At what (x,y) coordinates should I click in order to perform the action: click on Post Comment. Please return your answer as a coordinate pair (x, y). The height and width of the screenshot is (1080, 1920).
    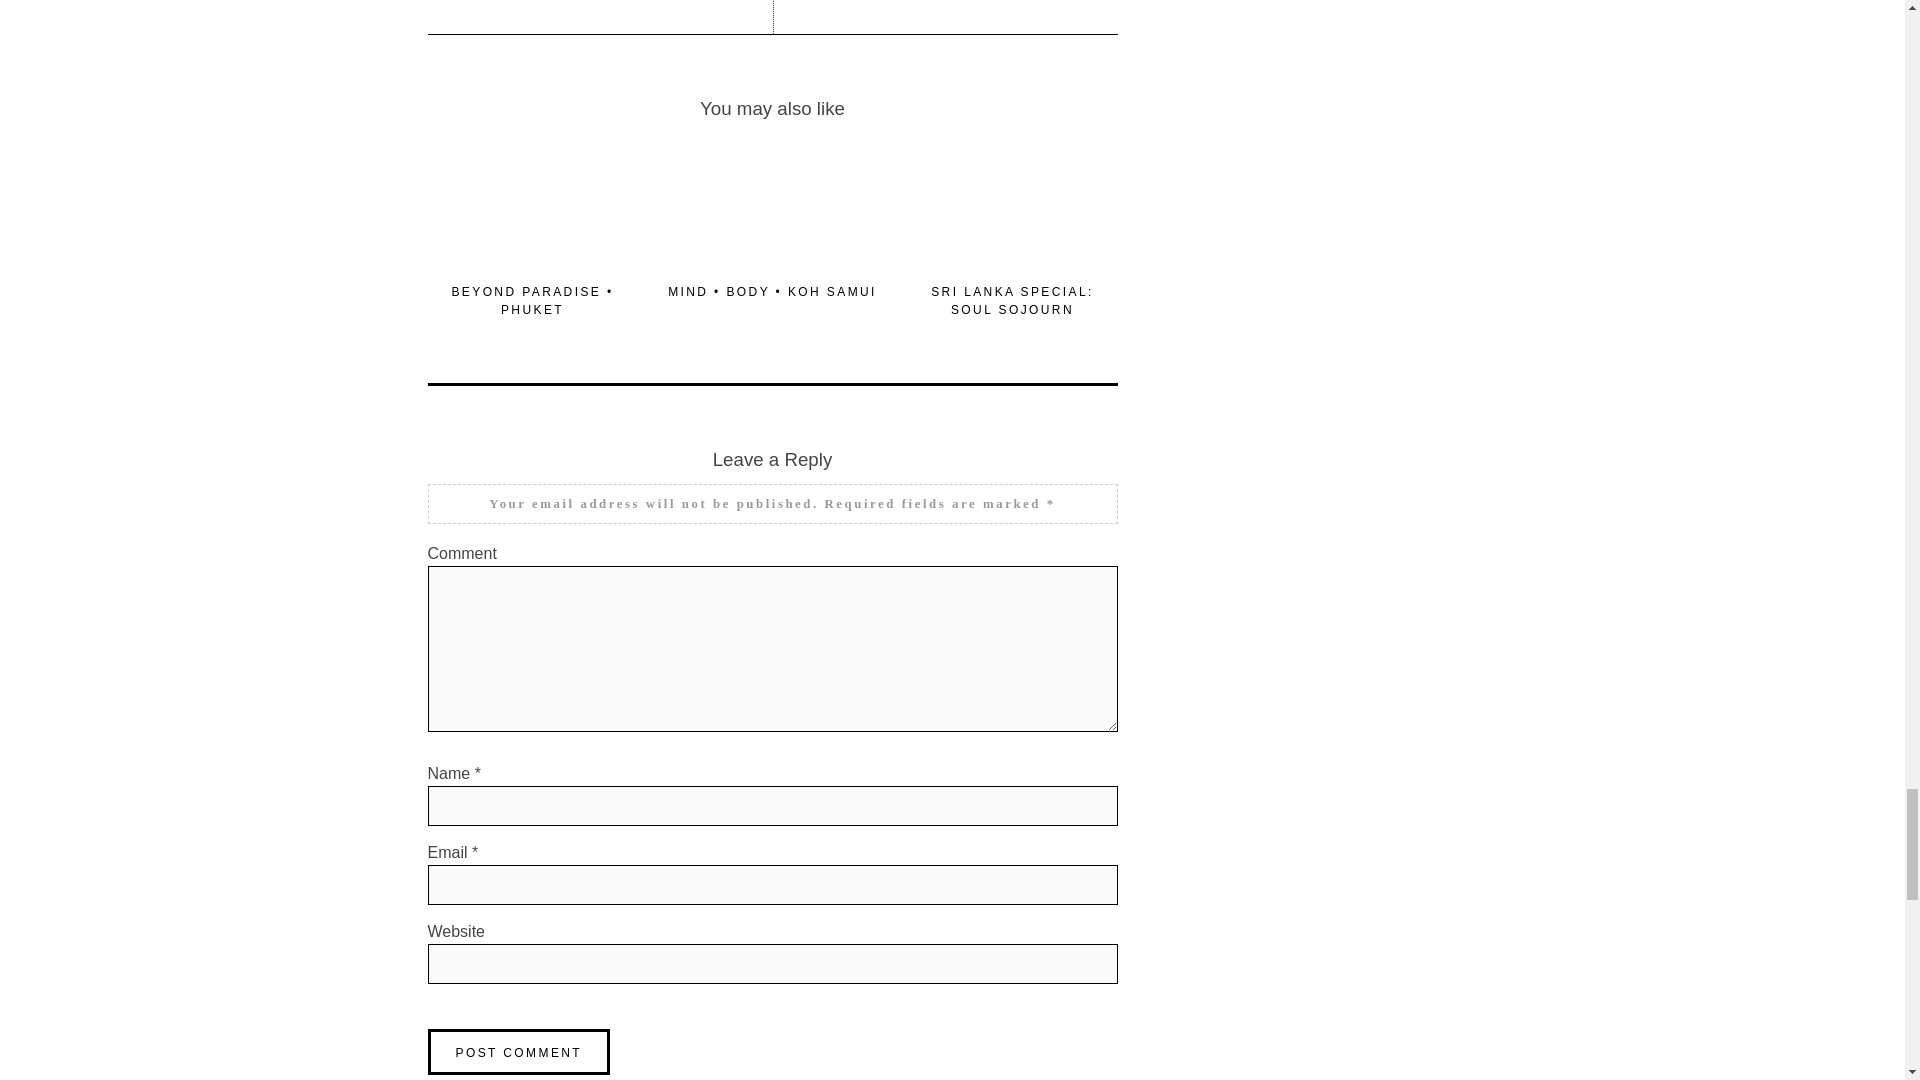
    Looking at the image, I should click on (519, 1052).